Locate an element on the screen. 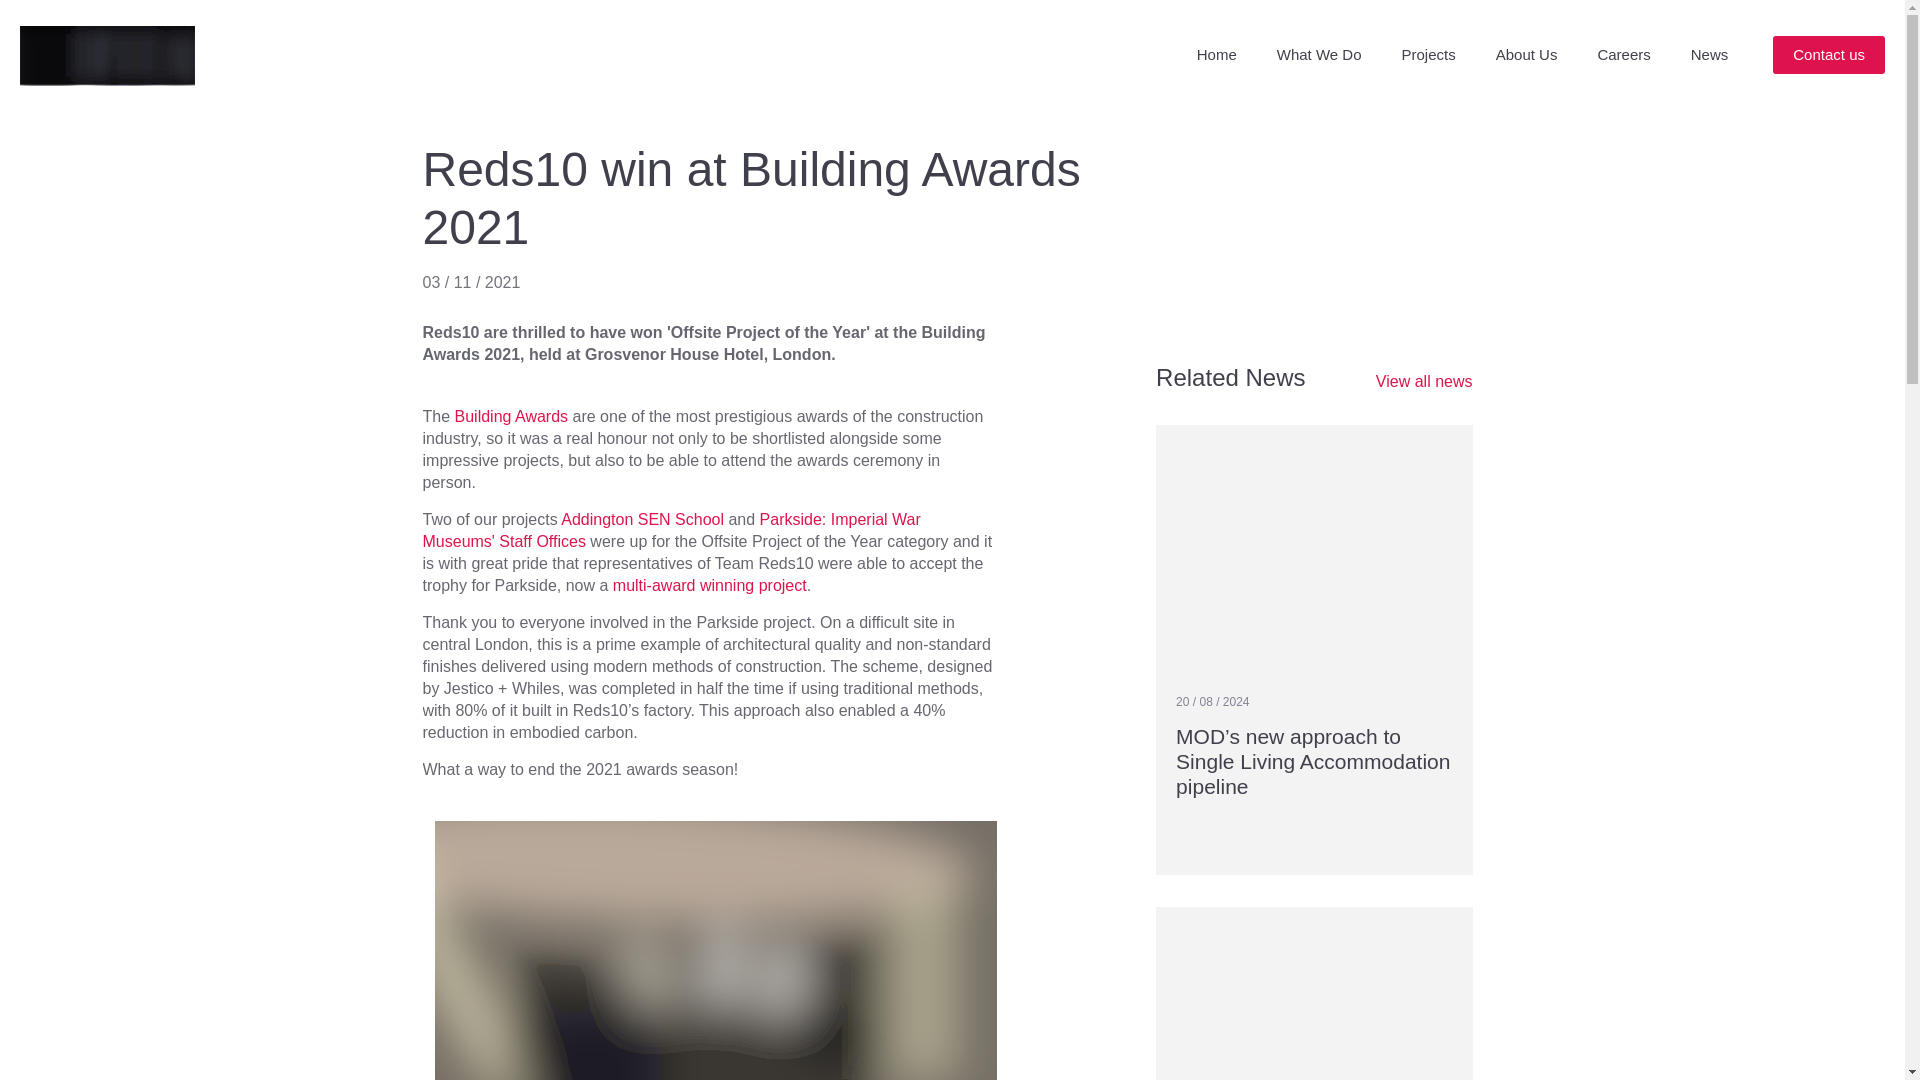  About Us is located at coordinates (1527, 55).